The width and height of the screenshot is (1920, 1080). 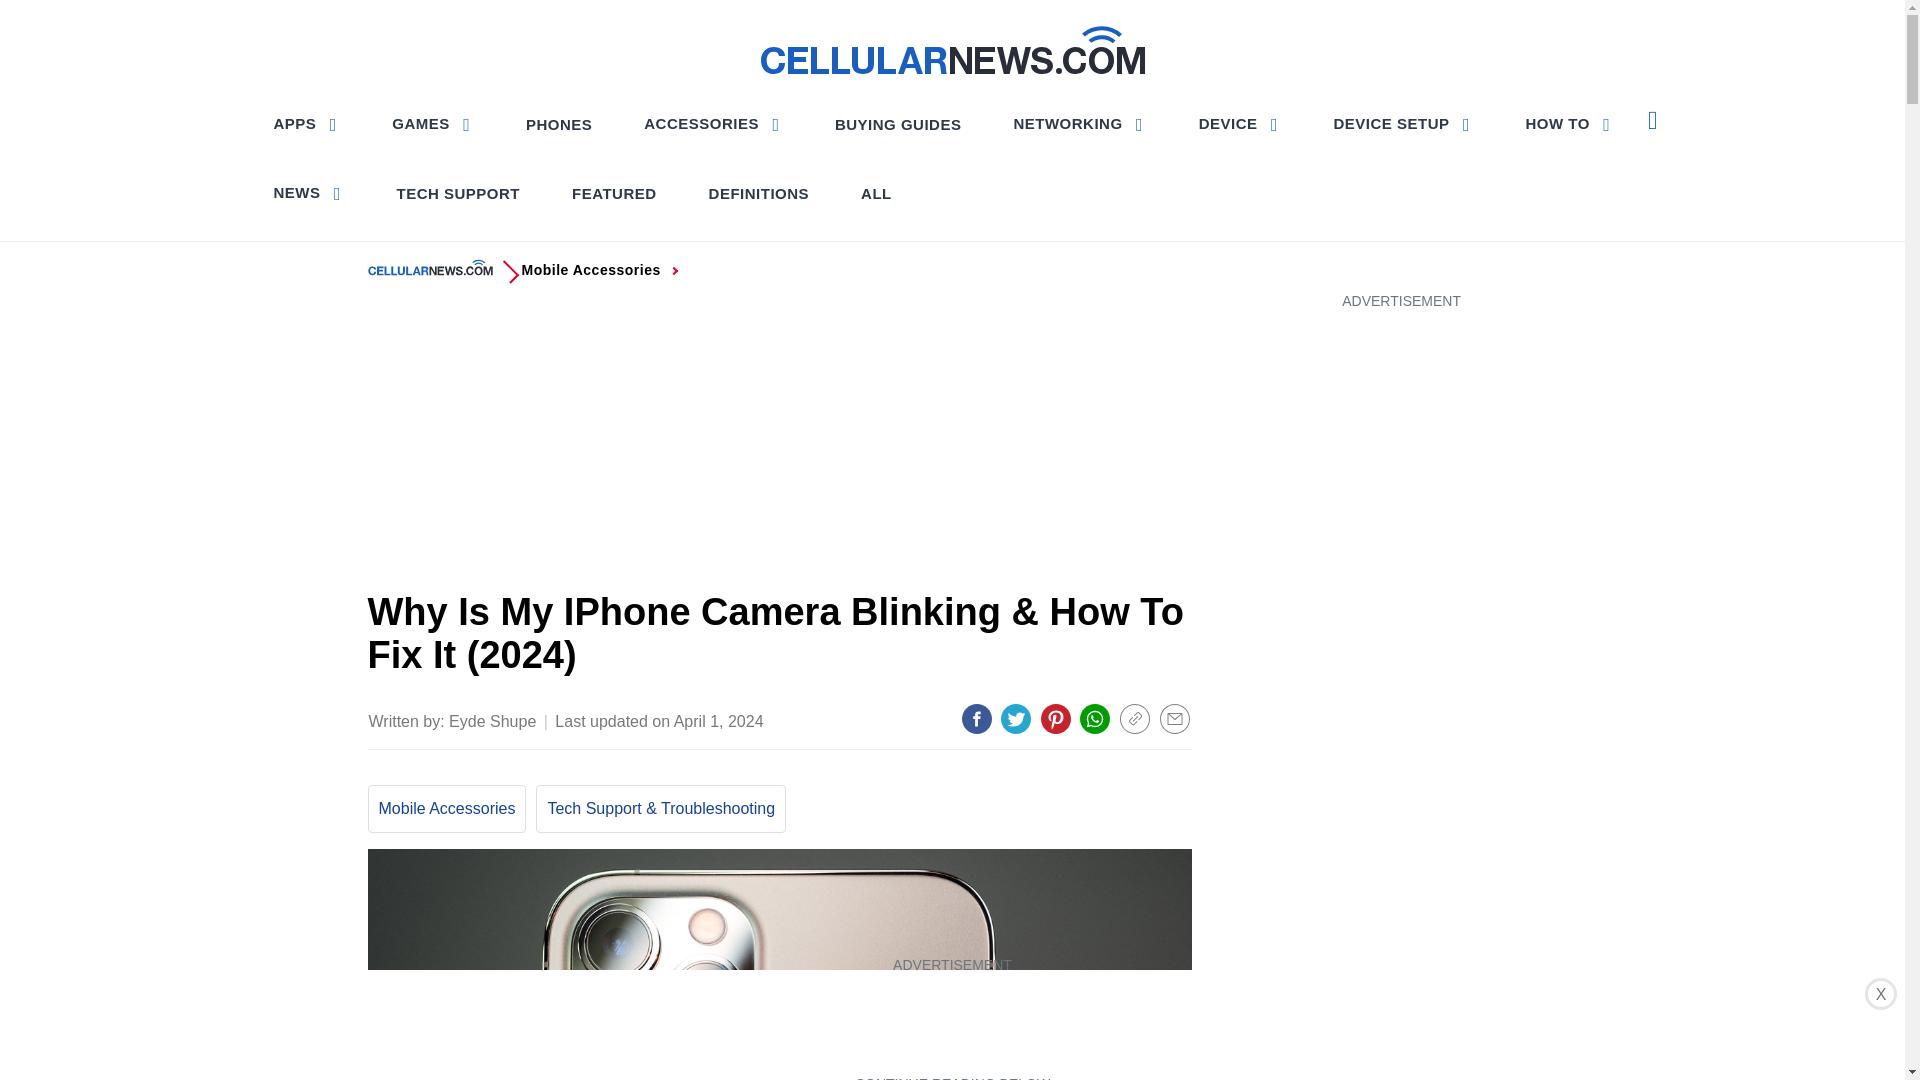 I want to click on Advertisement, so click(x=780, y=443).